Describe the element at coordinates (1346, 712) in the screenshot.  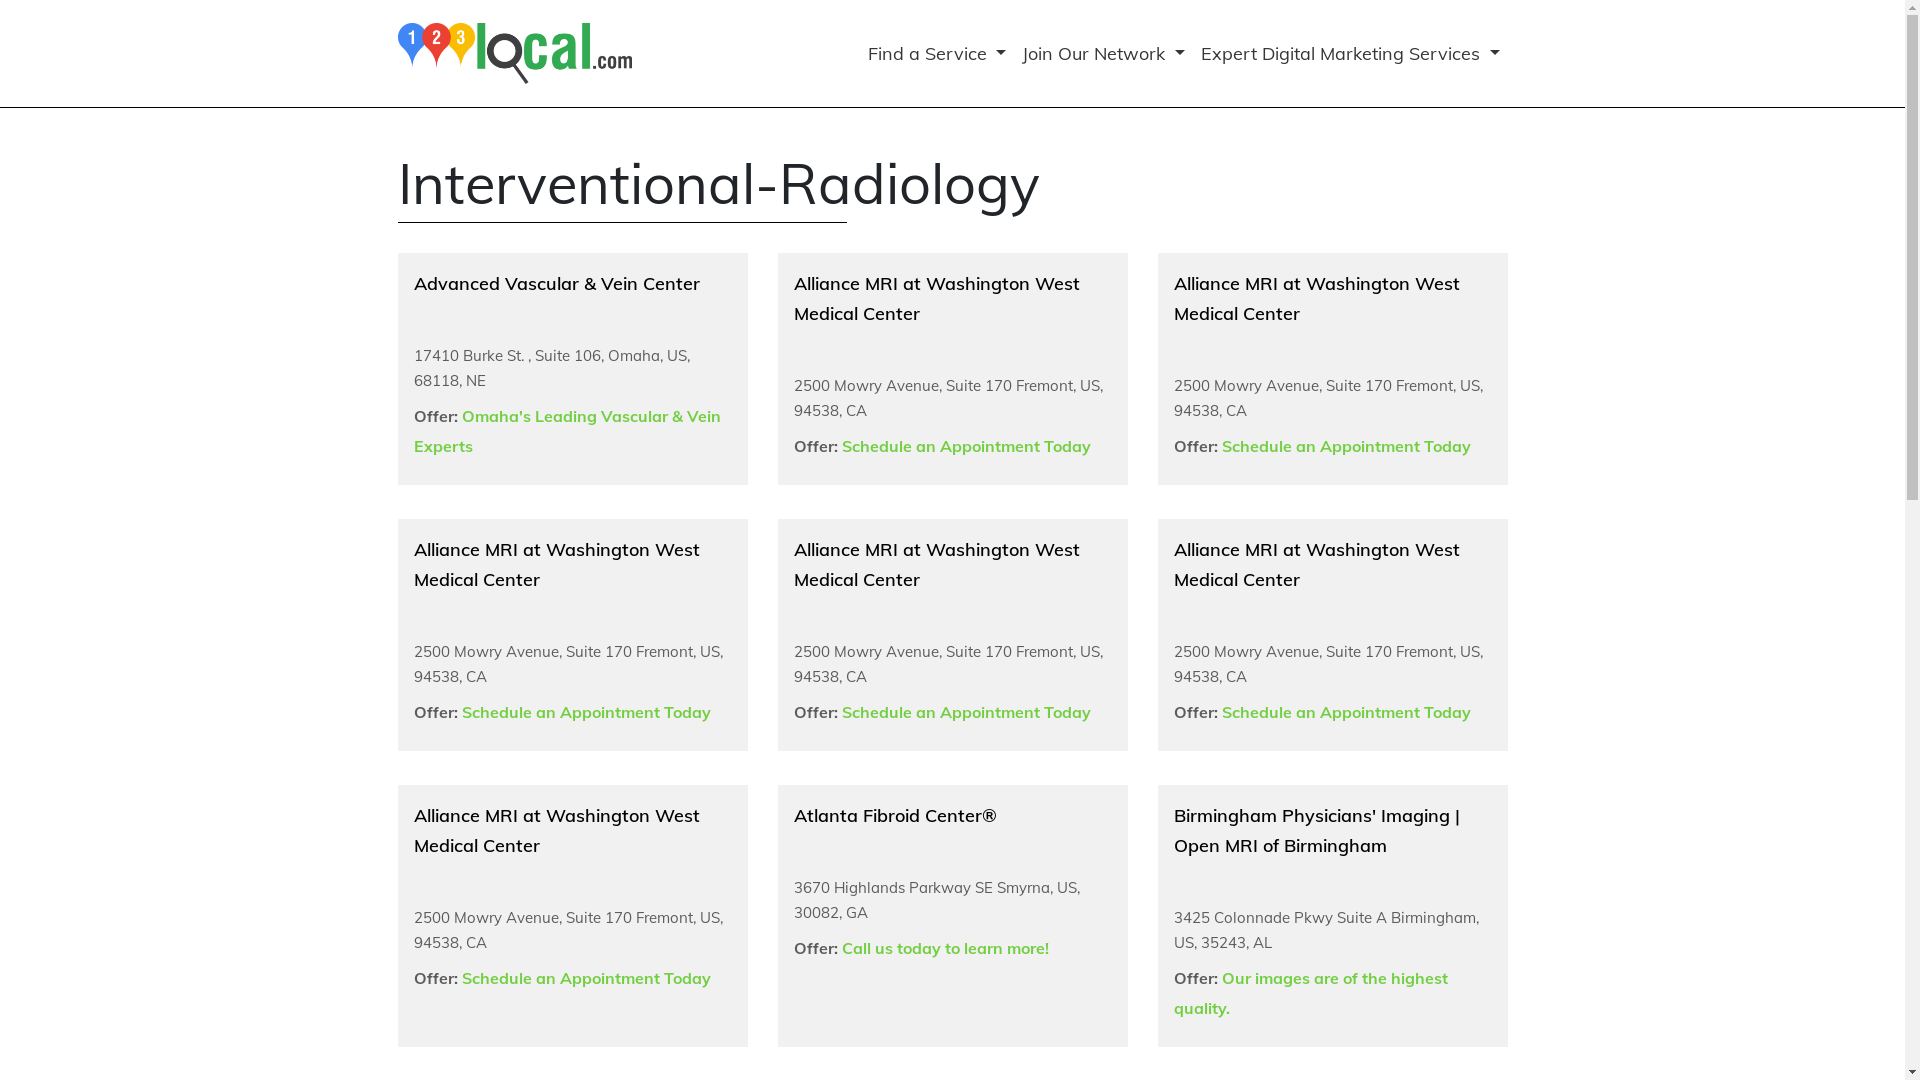
I see `Schedule an Appointment Today` at that location.